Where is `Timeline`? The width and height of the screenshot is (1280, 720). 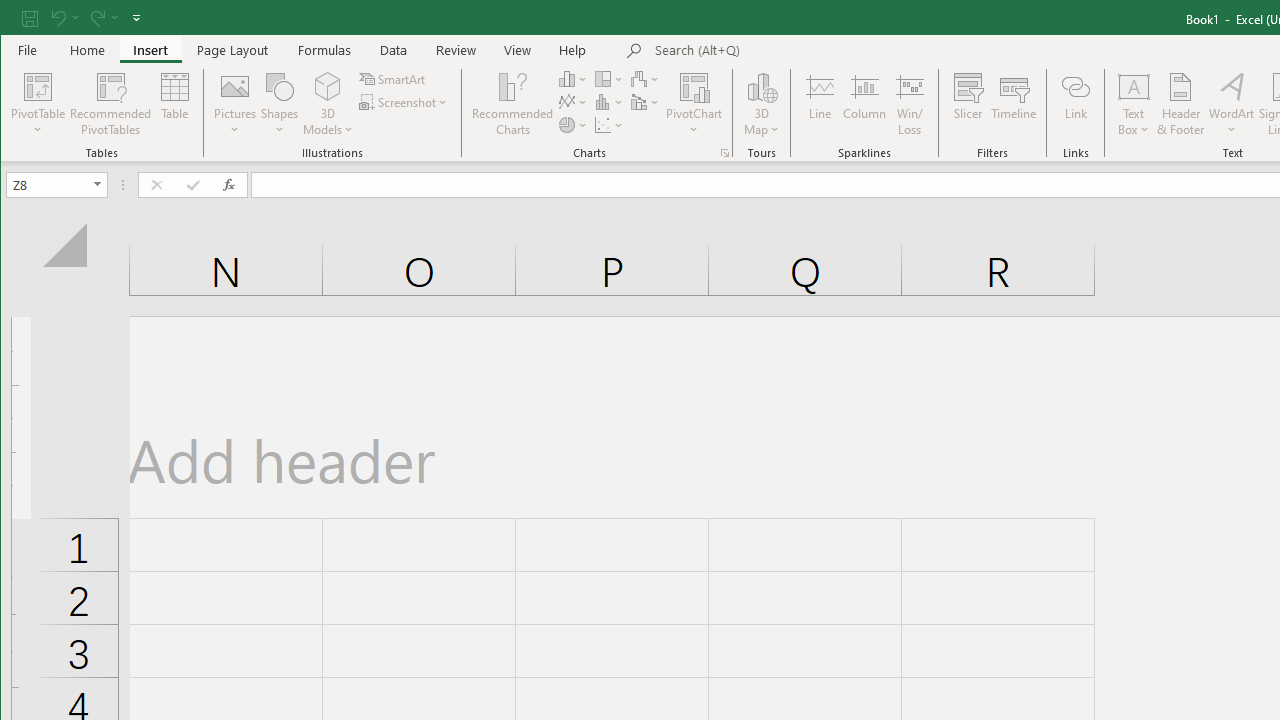 Timeline is located at coordinates (1014, 104).